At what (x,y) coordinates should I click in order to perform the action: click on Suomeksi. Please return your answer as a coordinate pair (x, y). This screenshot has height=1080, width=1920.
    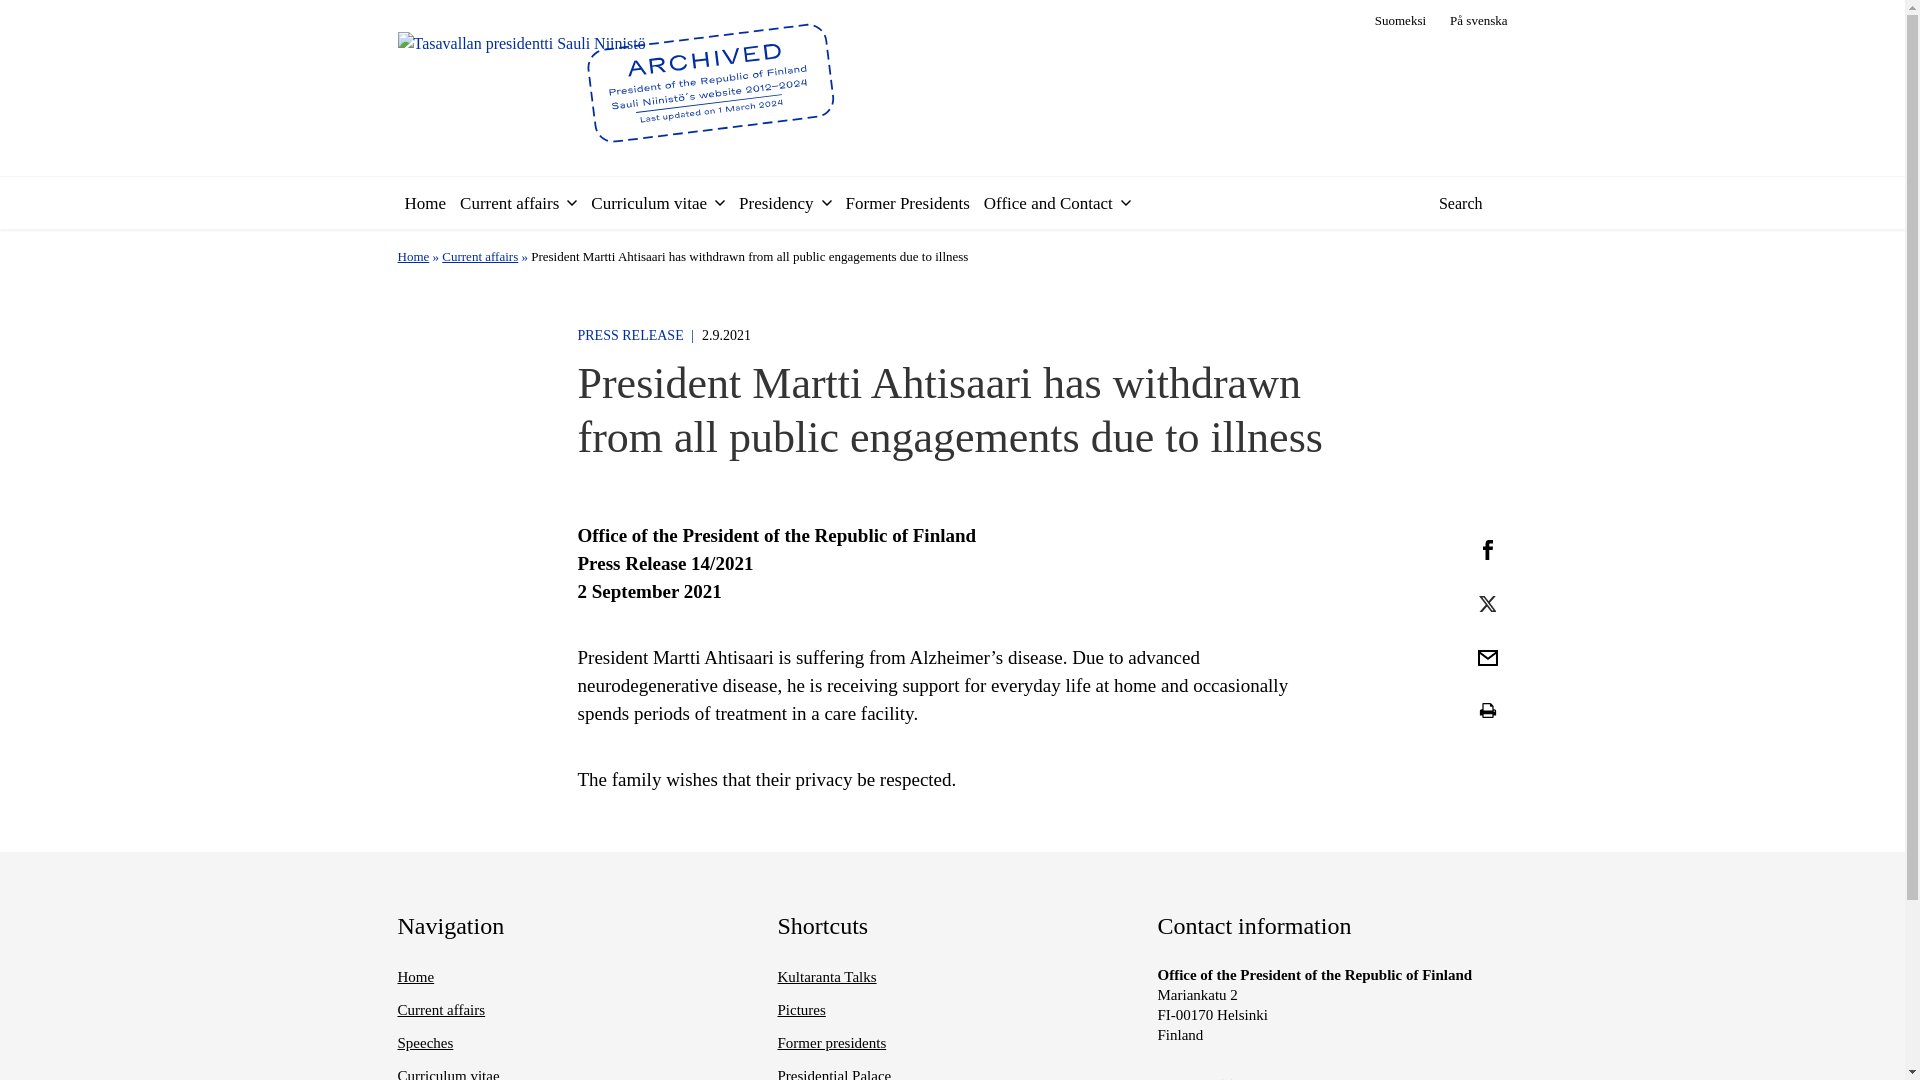
    Looking at the image, I should click on (1400, 20).